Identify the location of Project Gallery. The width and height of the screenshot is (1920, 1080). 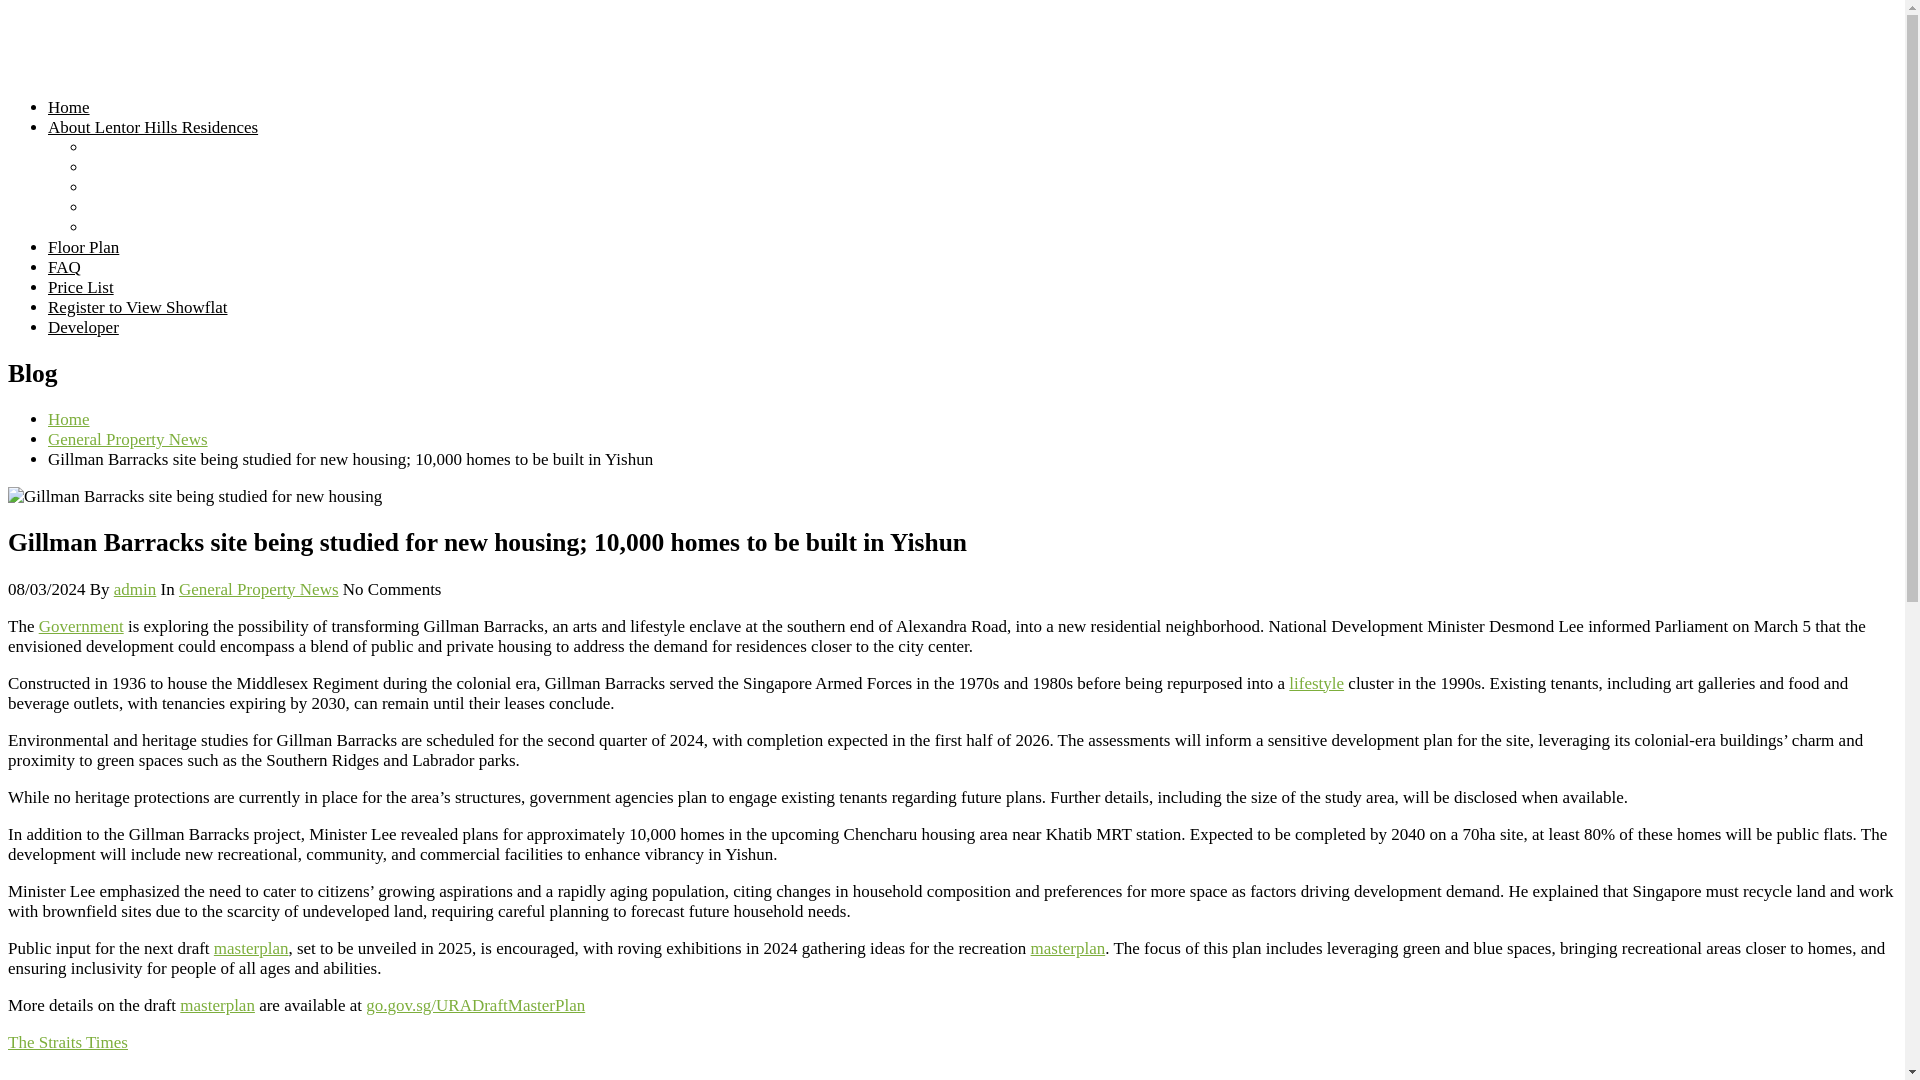
(139, 227).